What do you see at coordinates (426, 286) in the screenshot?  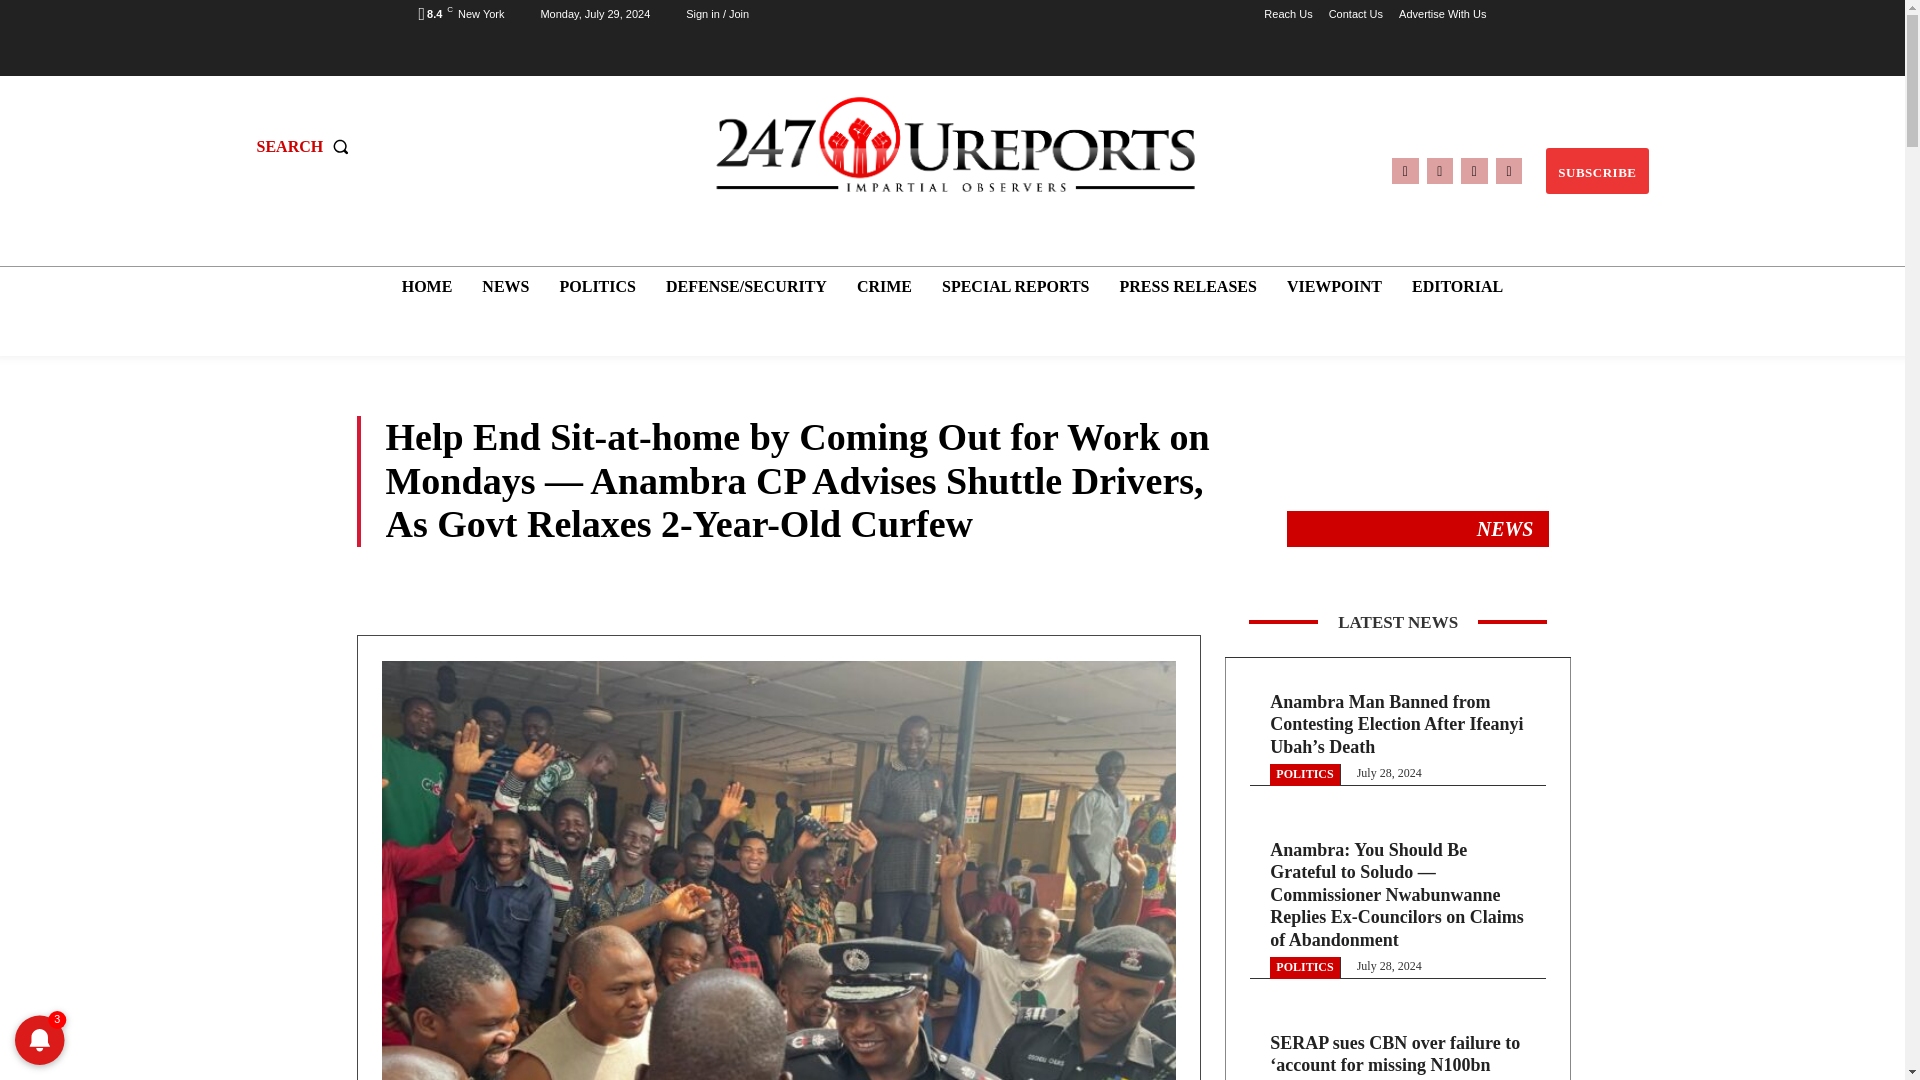 I see `HOME` at bounding box center [426, 286].